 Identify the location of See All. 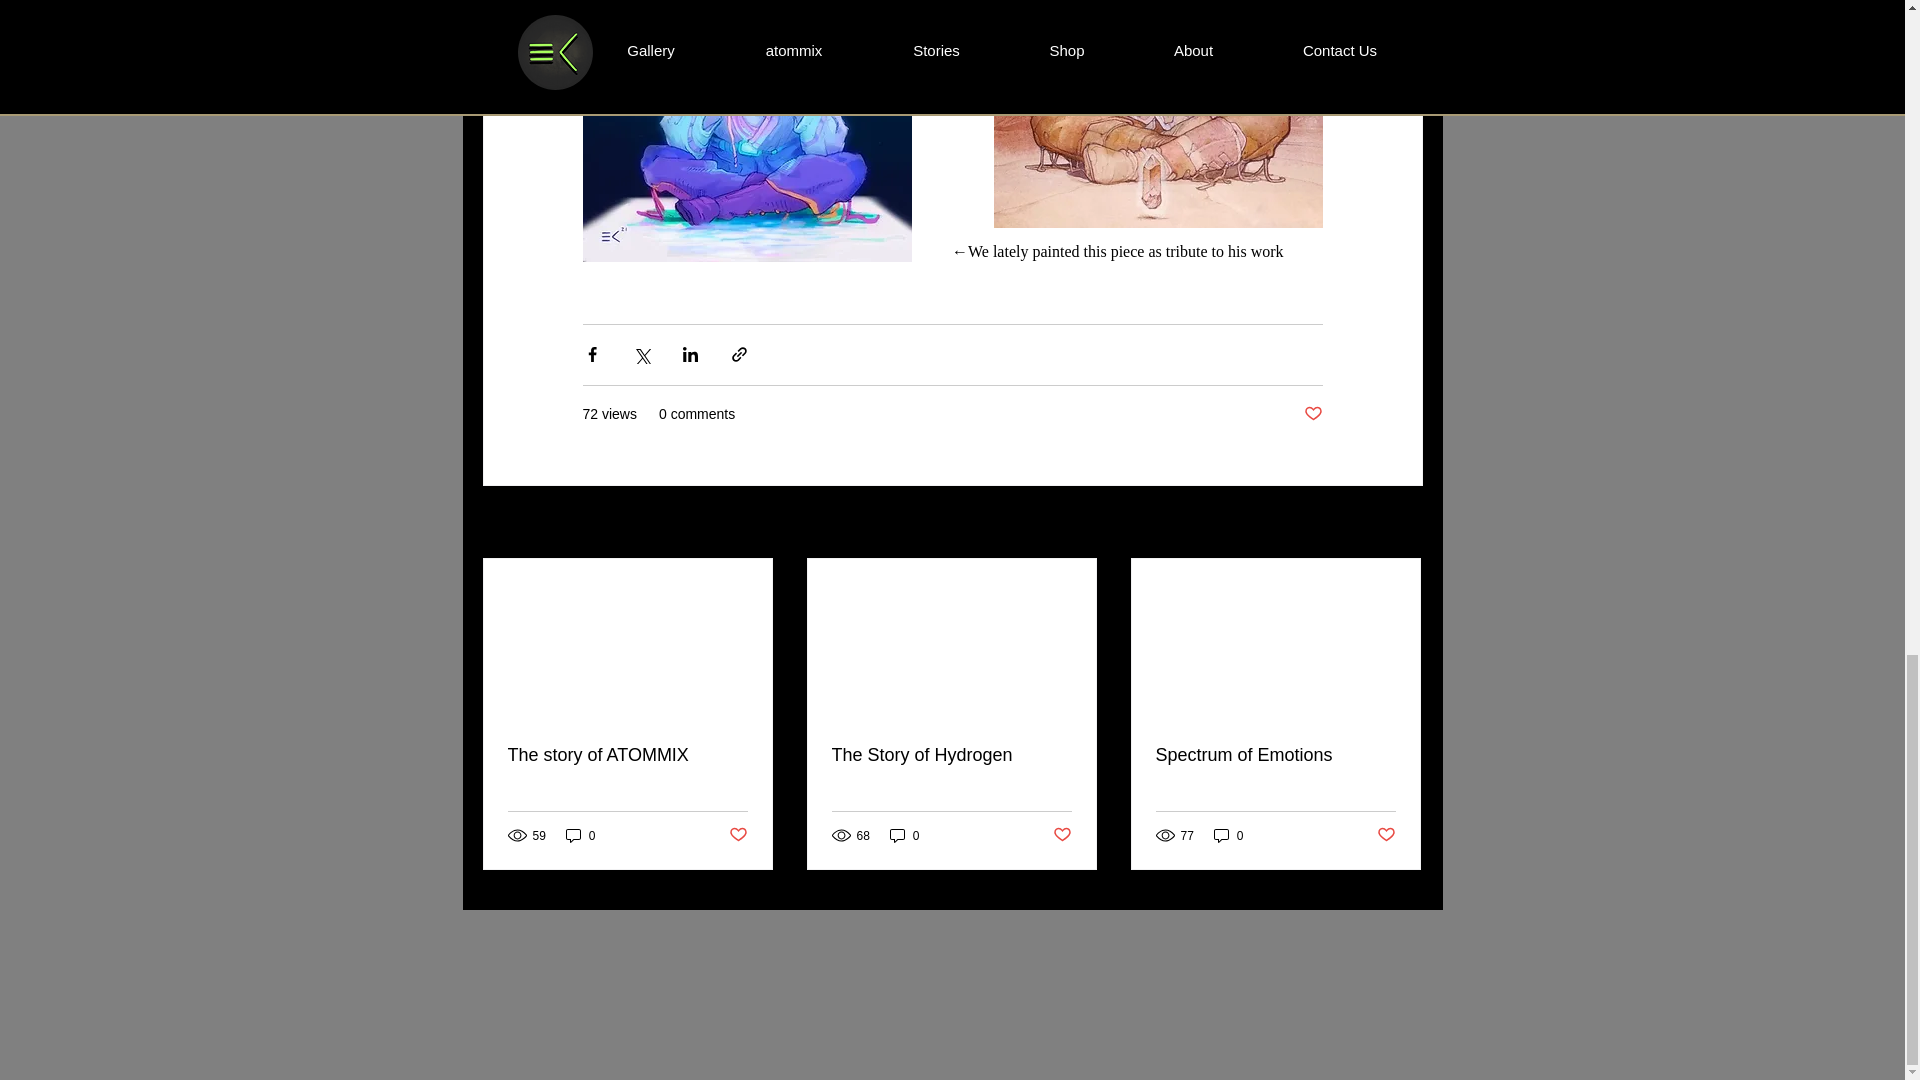
(1400, 522).